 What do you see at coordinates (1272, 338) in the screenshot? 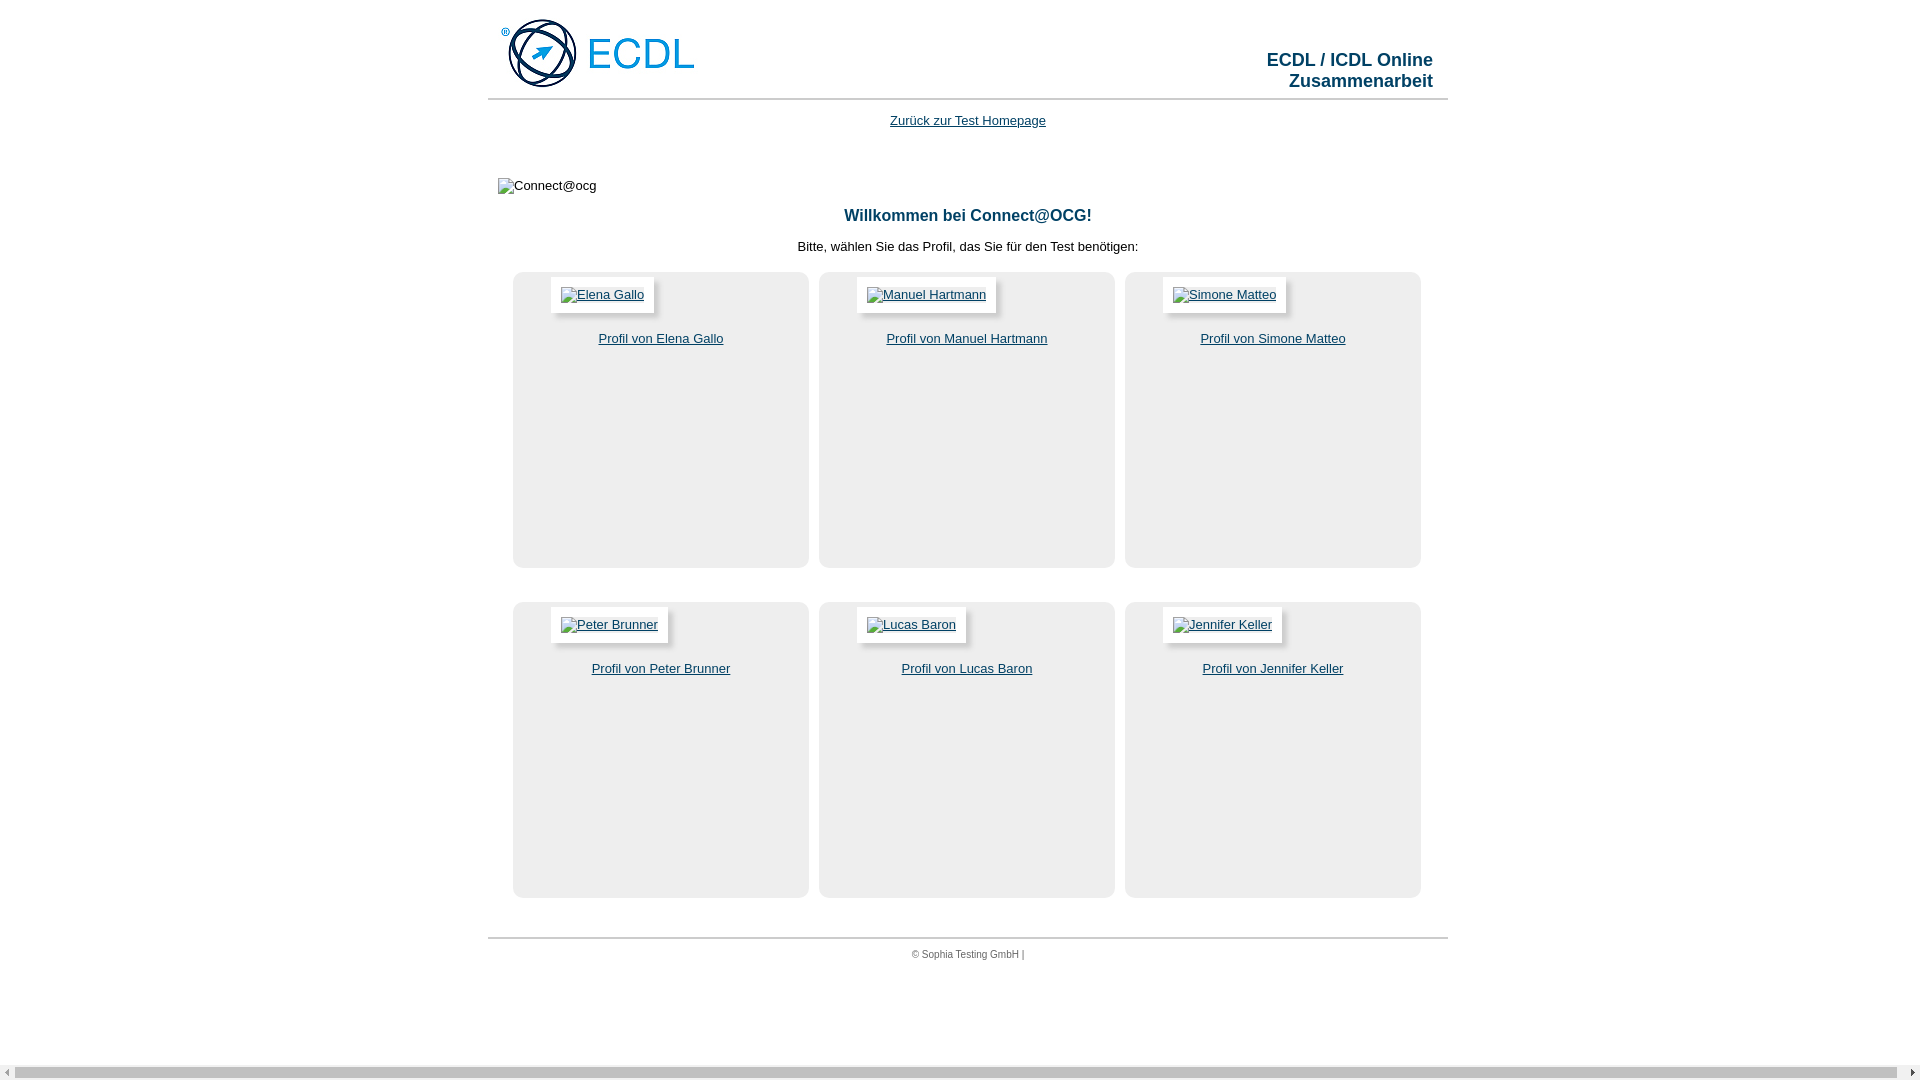
I see `Profil von Simone Matteo` at bounding box center [1272, 338].